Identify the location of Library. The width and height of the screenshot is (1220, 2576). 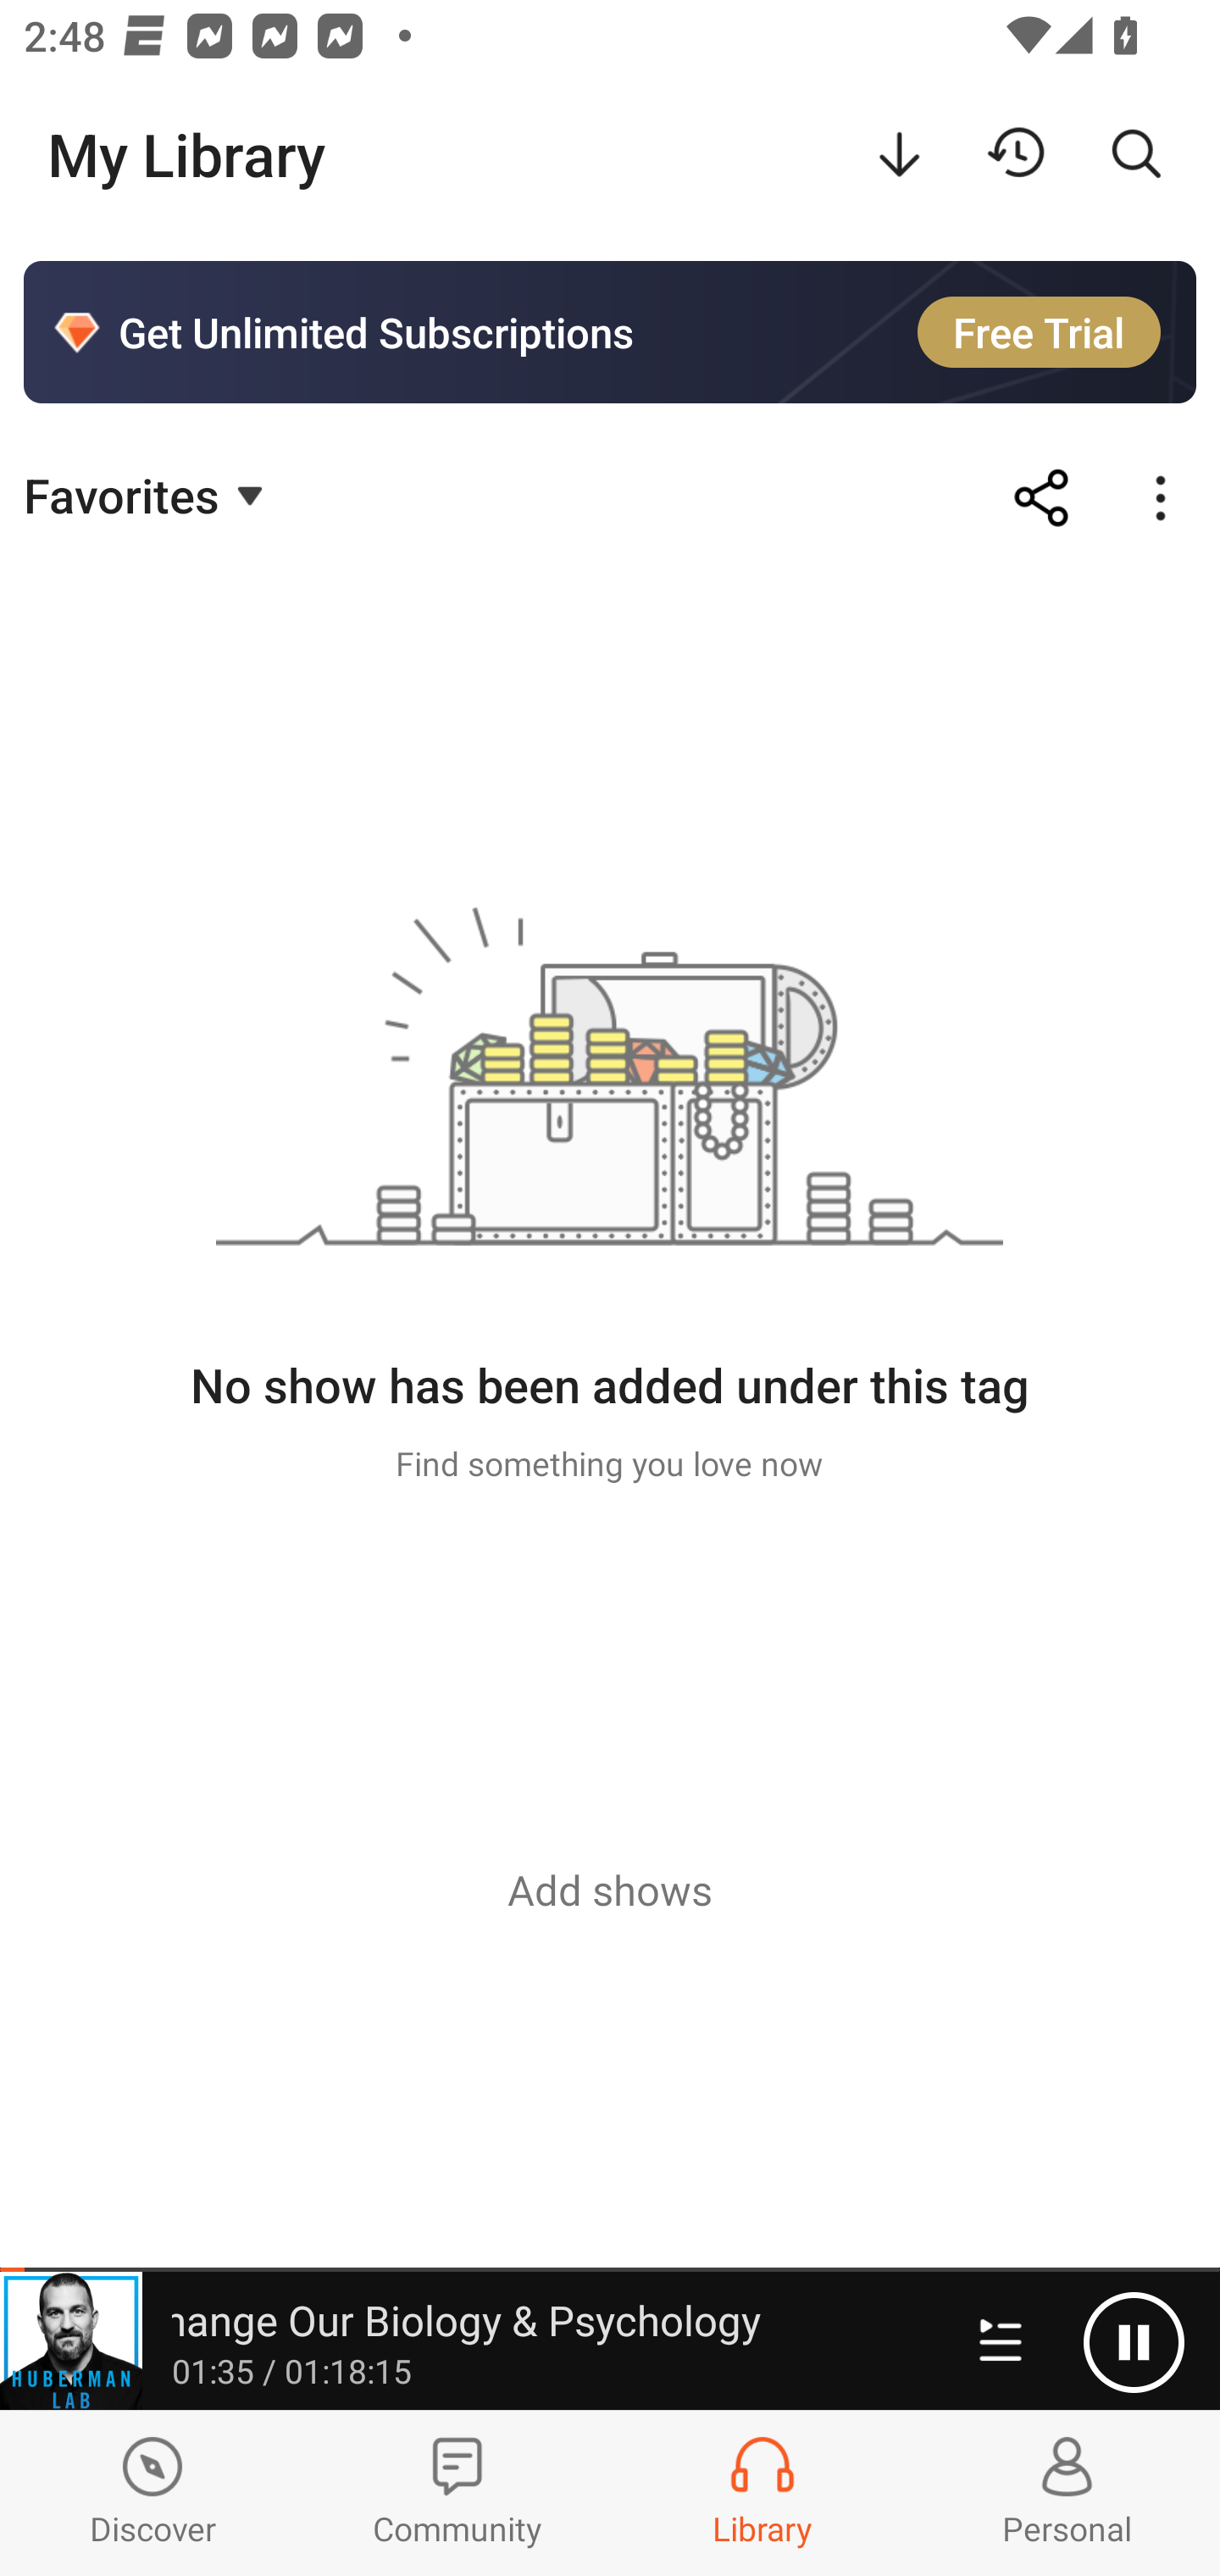
(762, 2493).